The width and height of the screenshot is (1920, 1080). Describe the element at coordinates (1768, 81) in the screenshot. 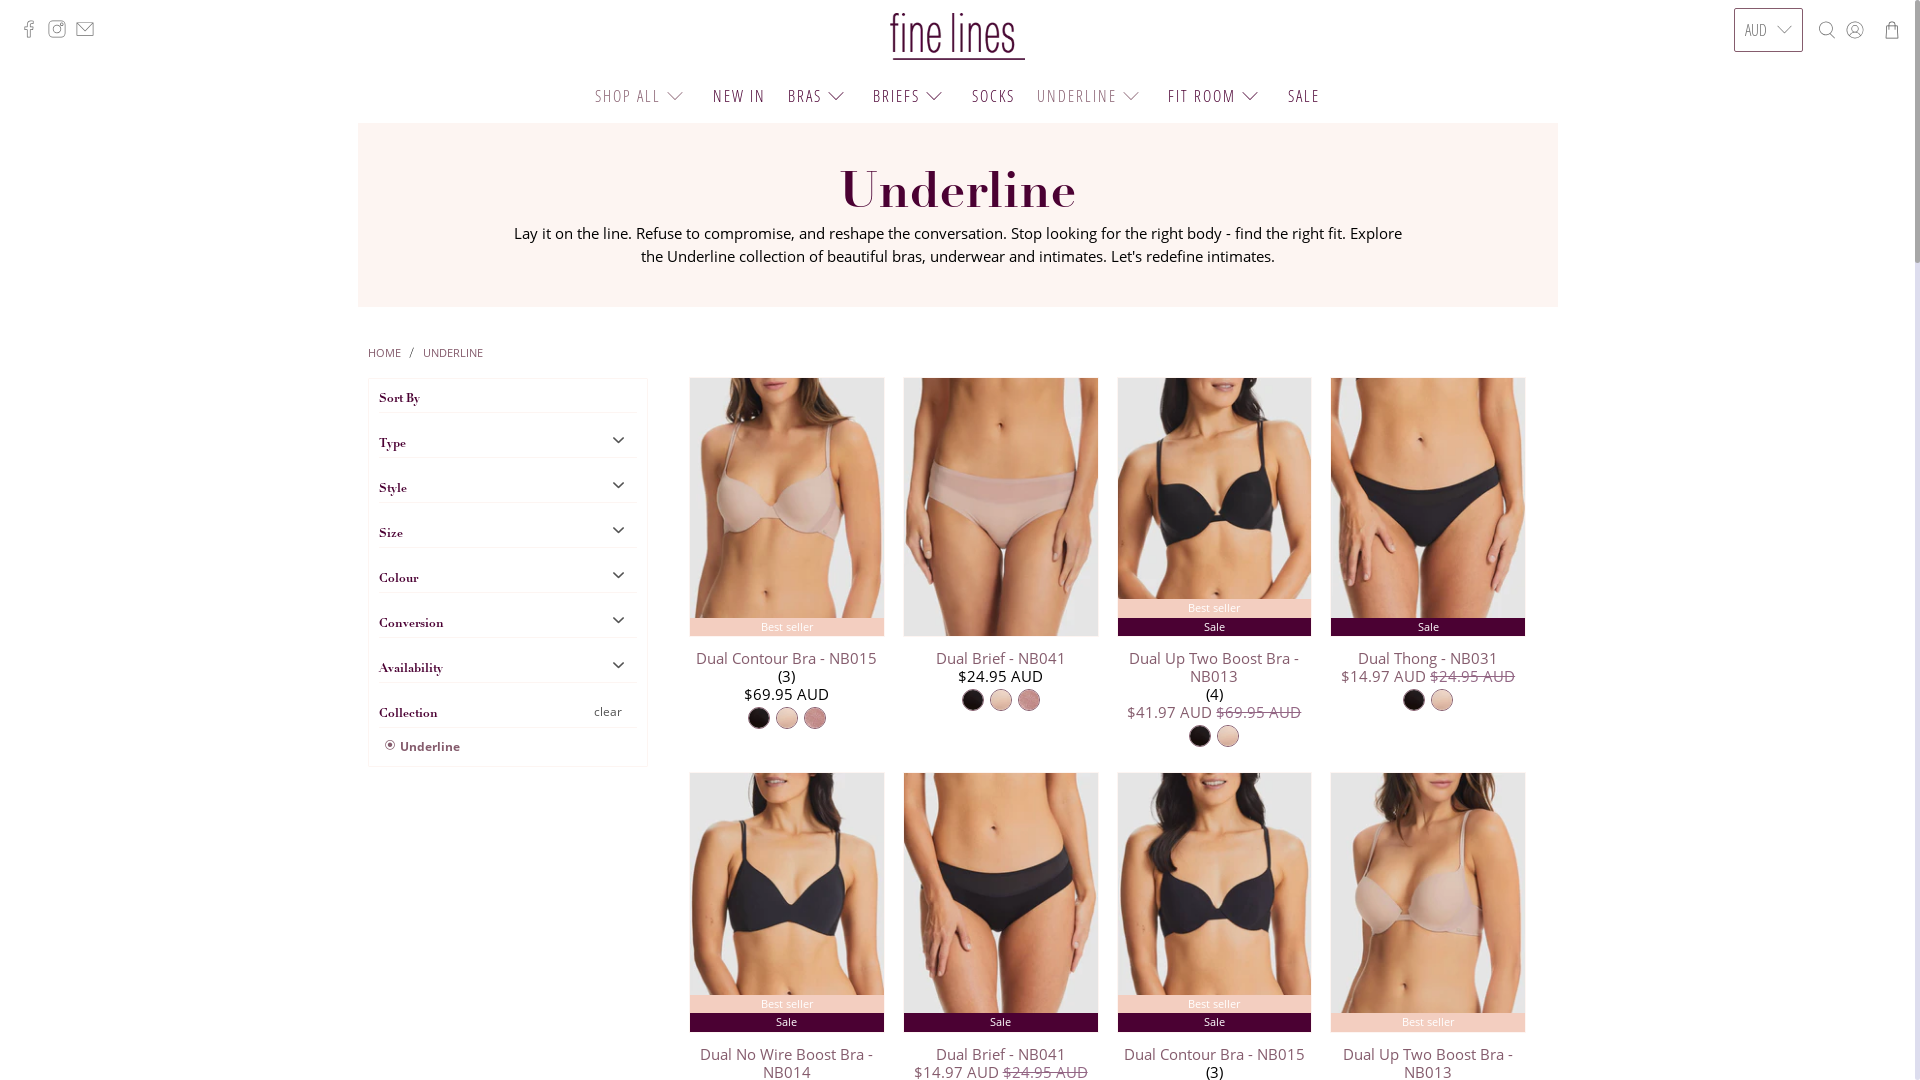

I see `USD` at that location.